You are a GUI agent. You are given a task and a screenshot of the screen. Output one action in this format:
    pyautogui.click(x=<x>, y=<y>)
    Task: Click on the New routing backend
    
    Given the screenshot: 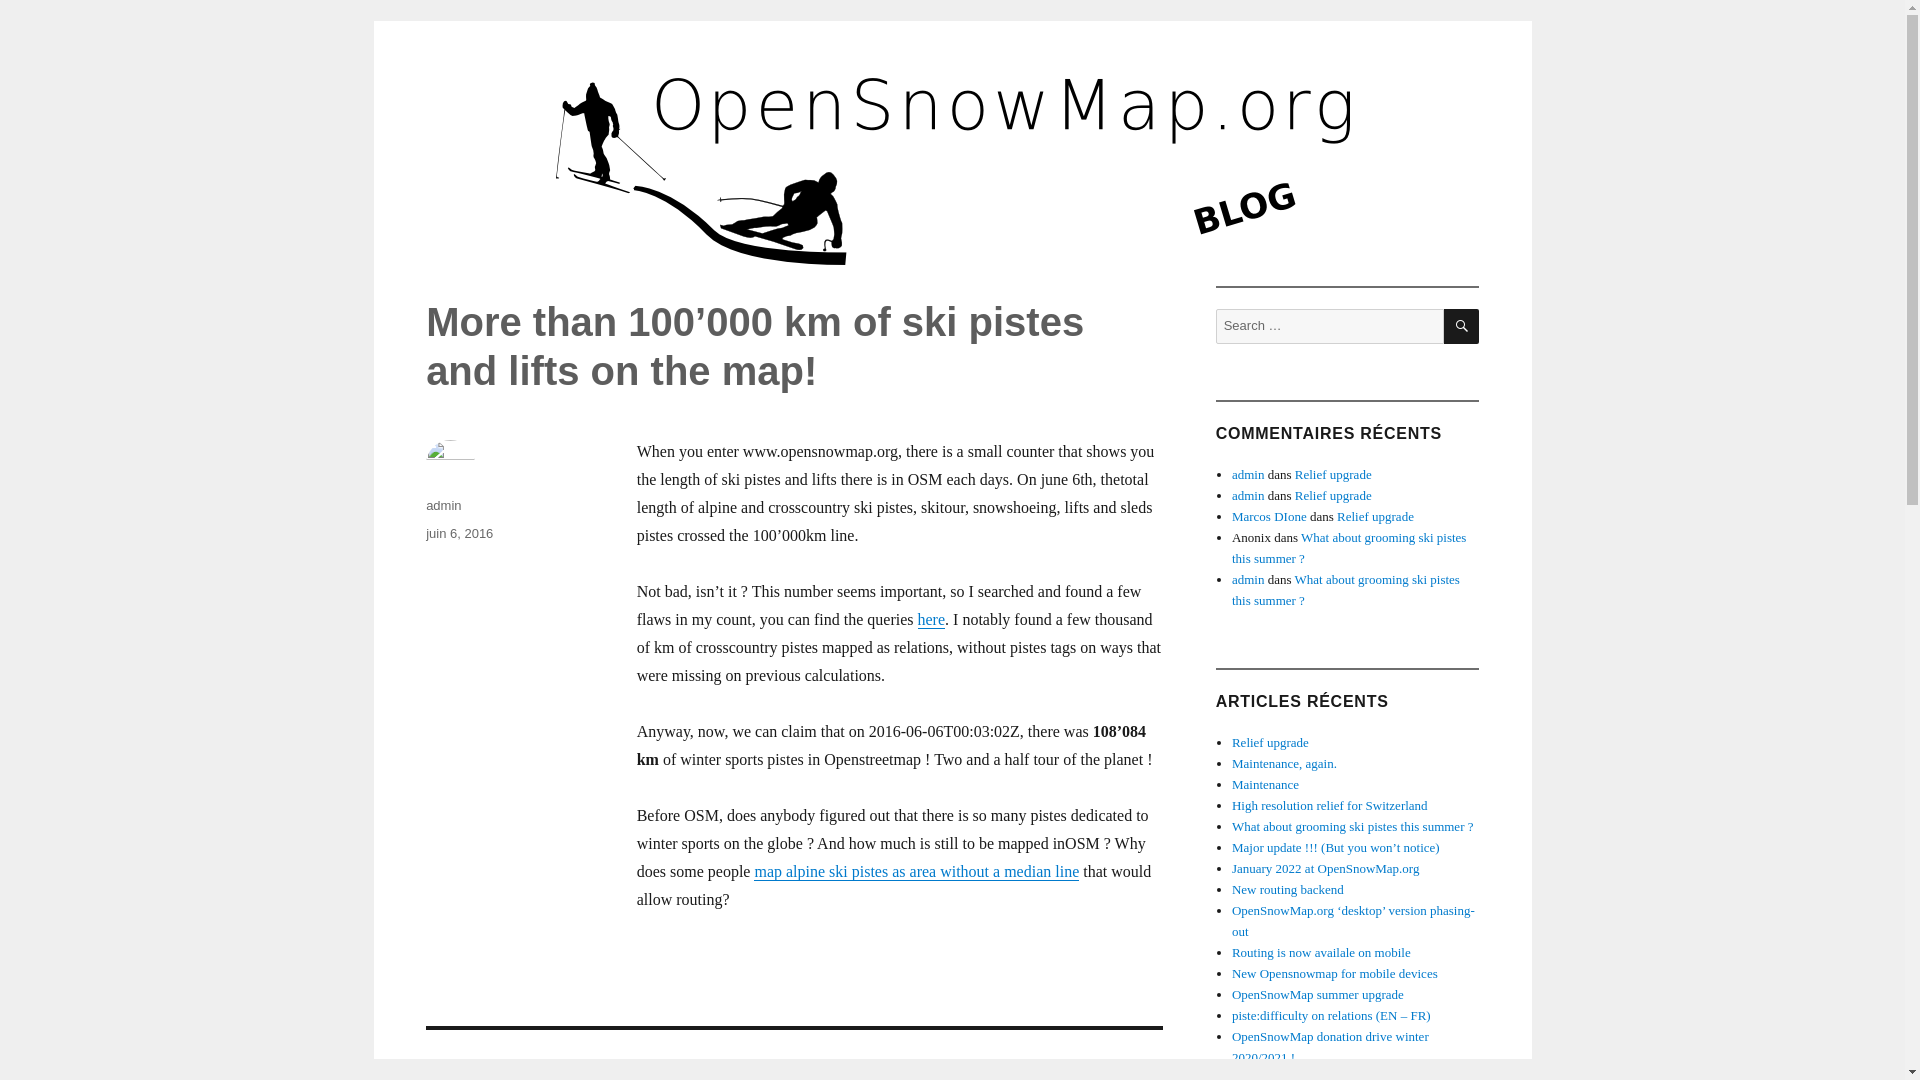 What is the action you would take?
    pyautogui.click(x=1288, y=890)
    